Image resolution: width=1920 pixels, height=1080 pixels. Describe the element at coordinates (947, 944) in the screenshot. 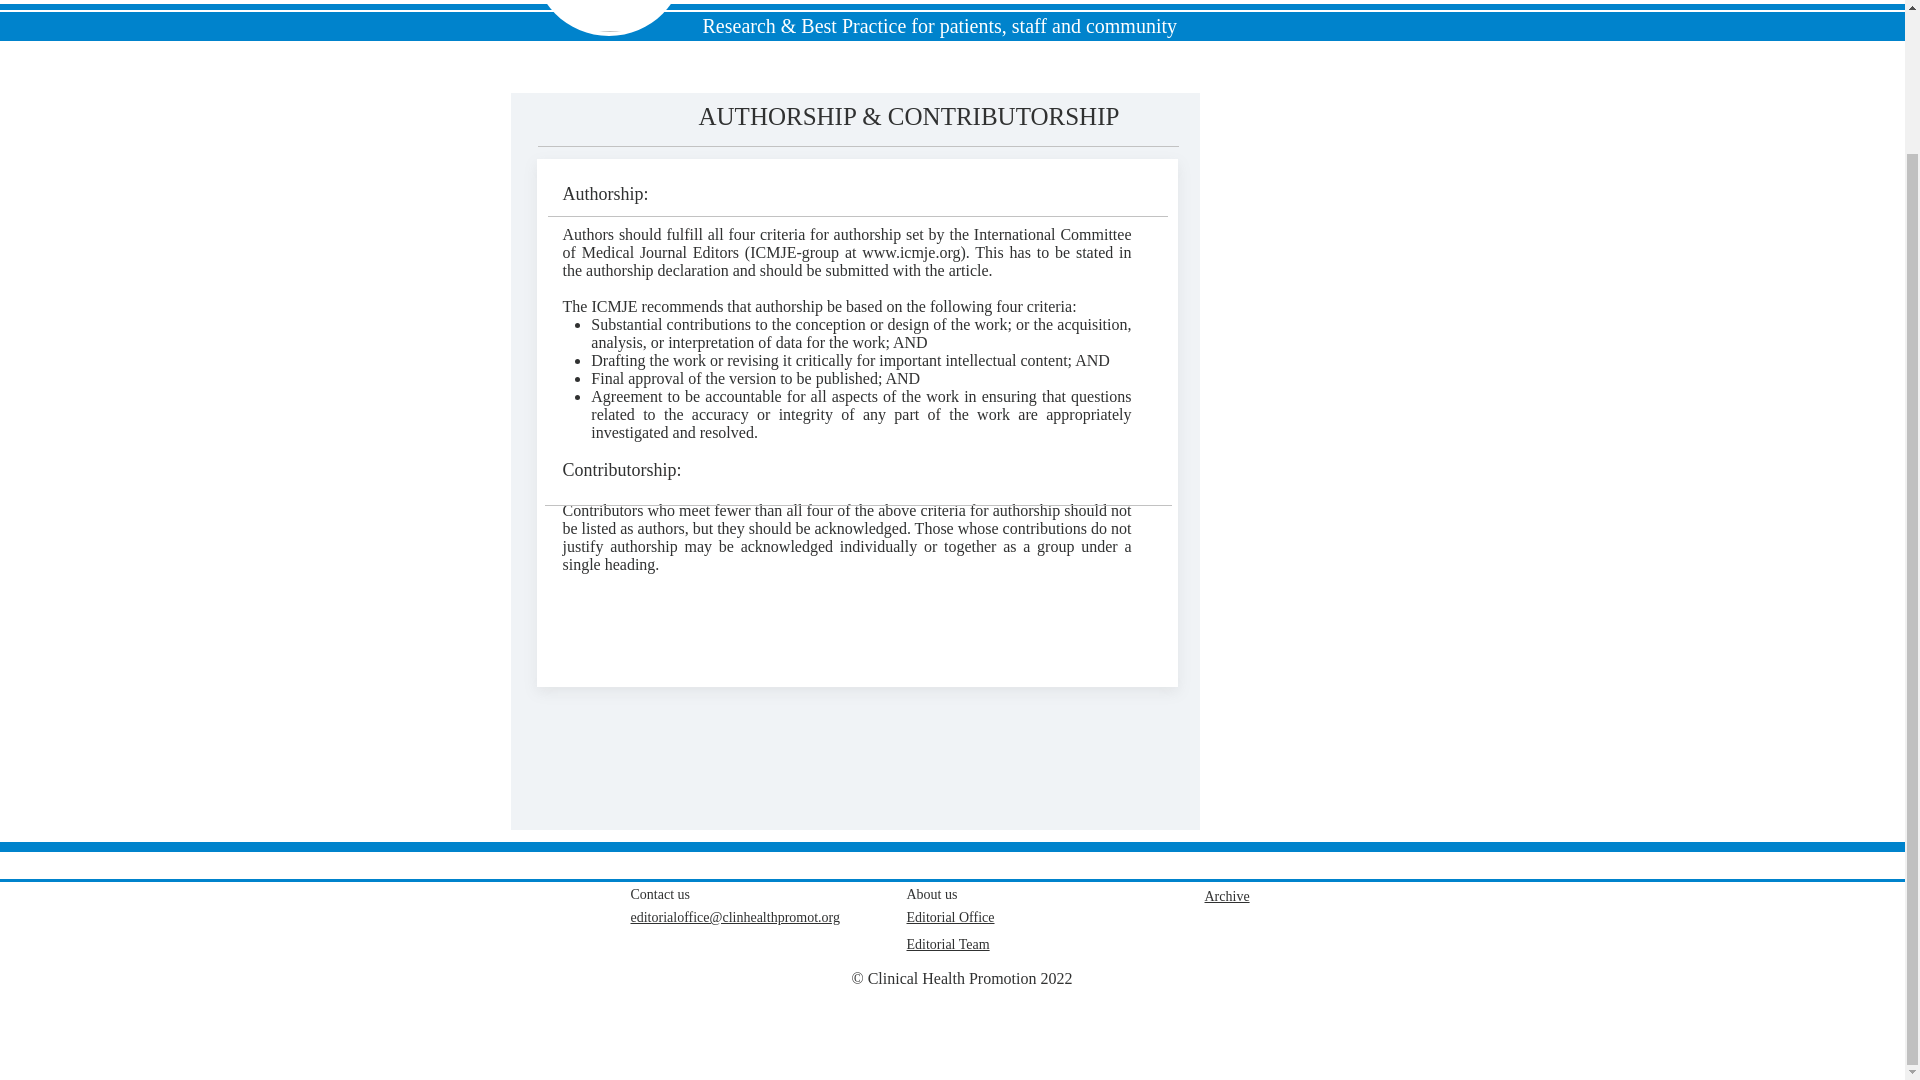

I see `Editorial Team` at that location.